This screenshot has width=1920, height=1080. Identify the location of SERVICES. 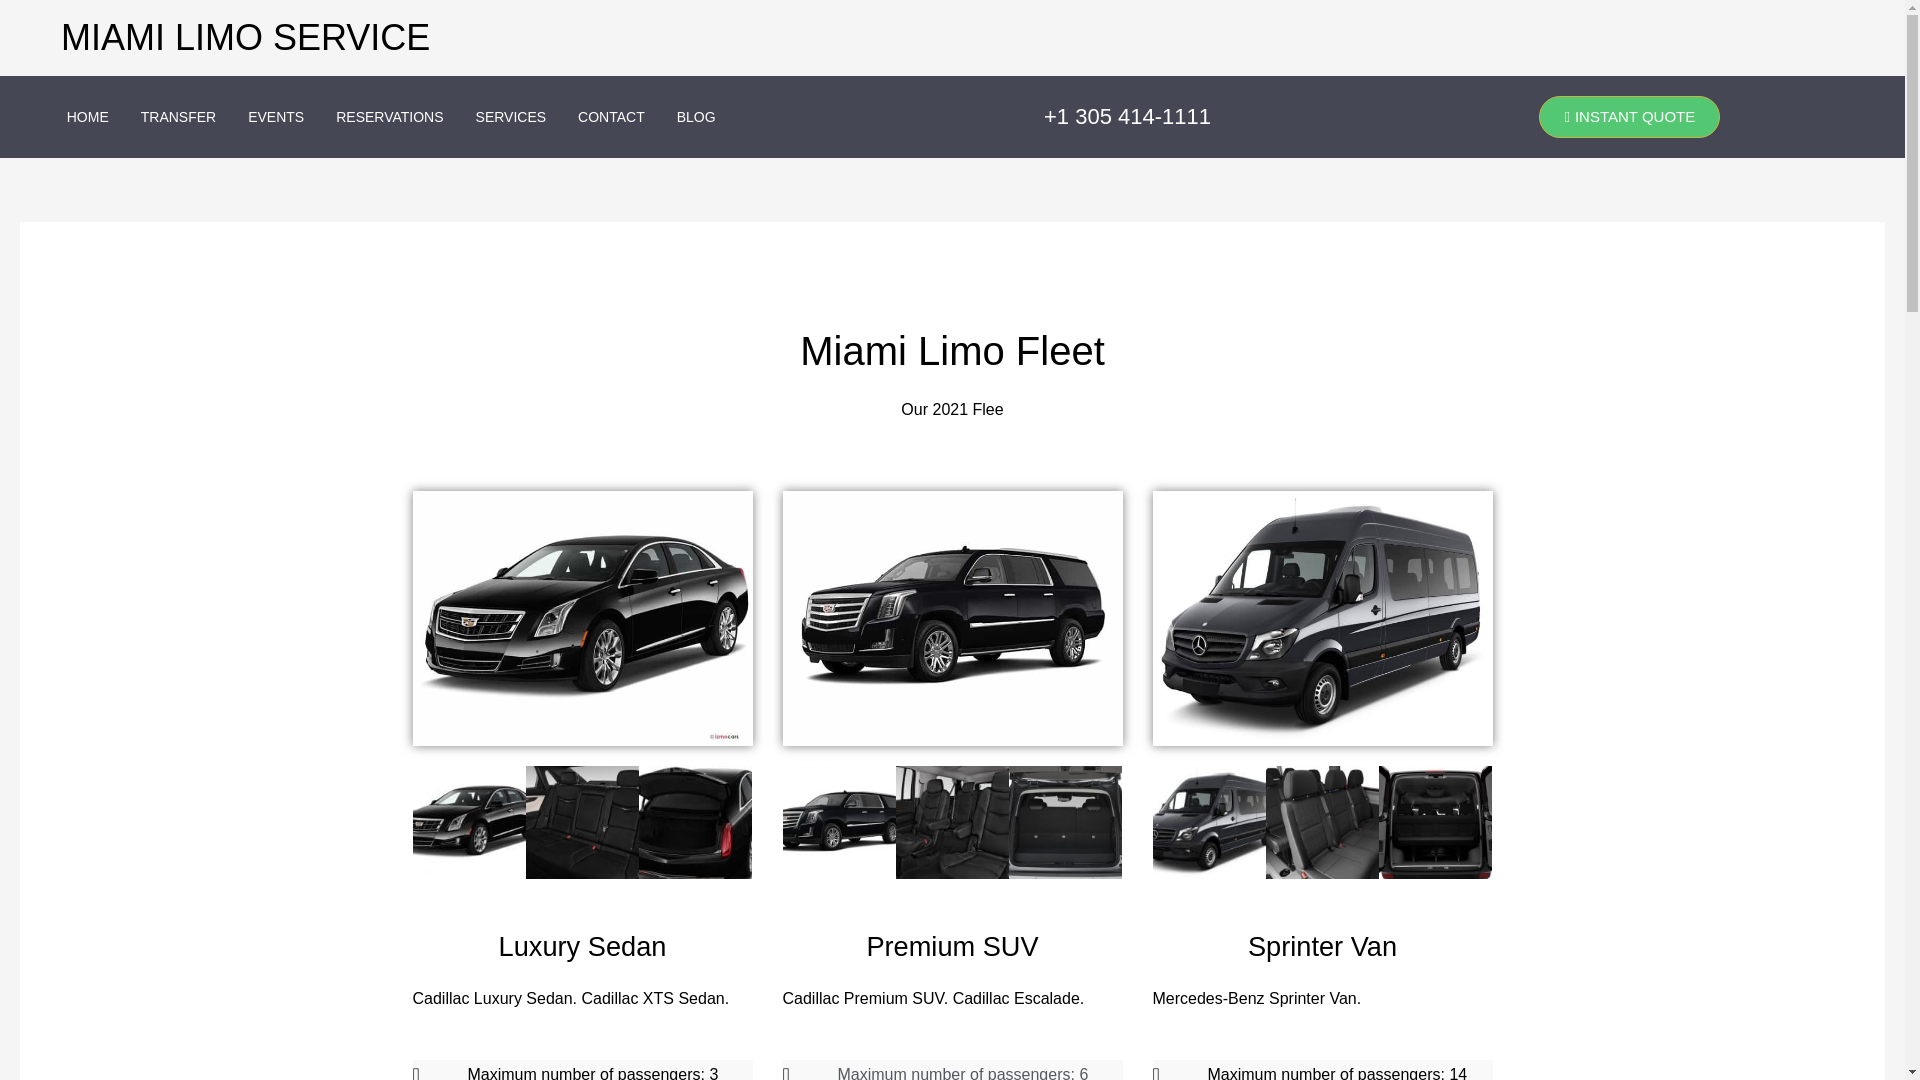
(511, 117).